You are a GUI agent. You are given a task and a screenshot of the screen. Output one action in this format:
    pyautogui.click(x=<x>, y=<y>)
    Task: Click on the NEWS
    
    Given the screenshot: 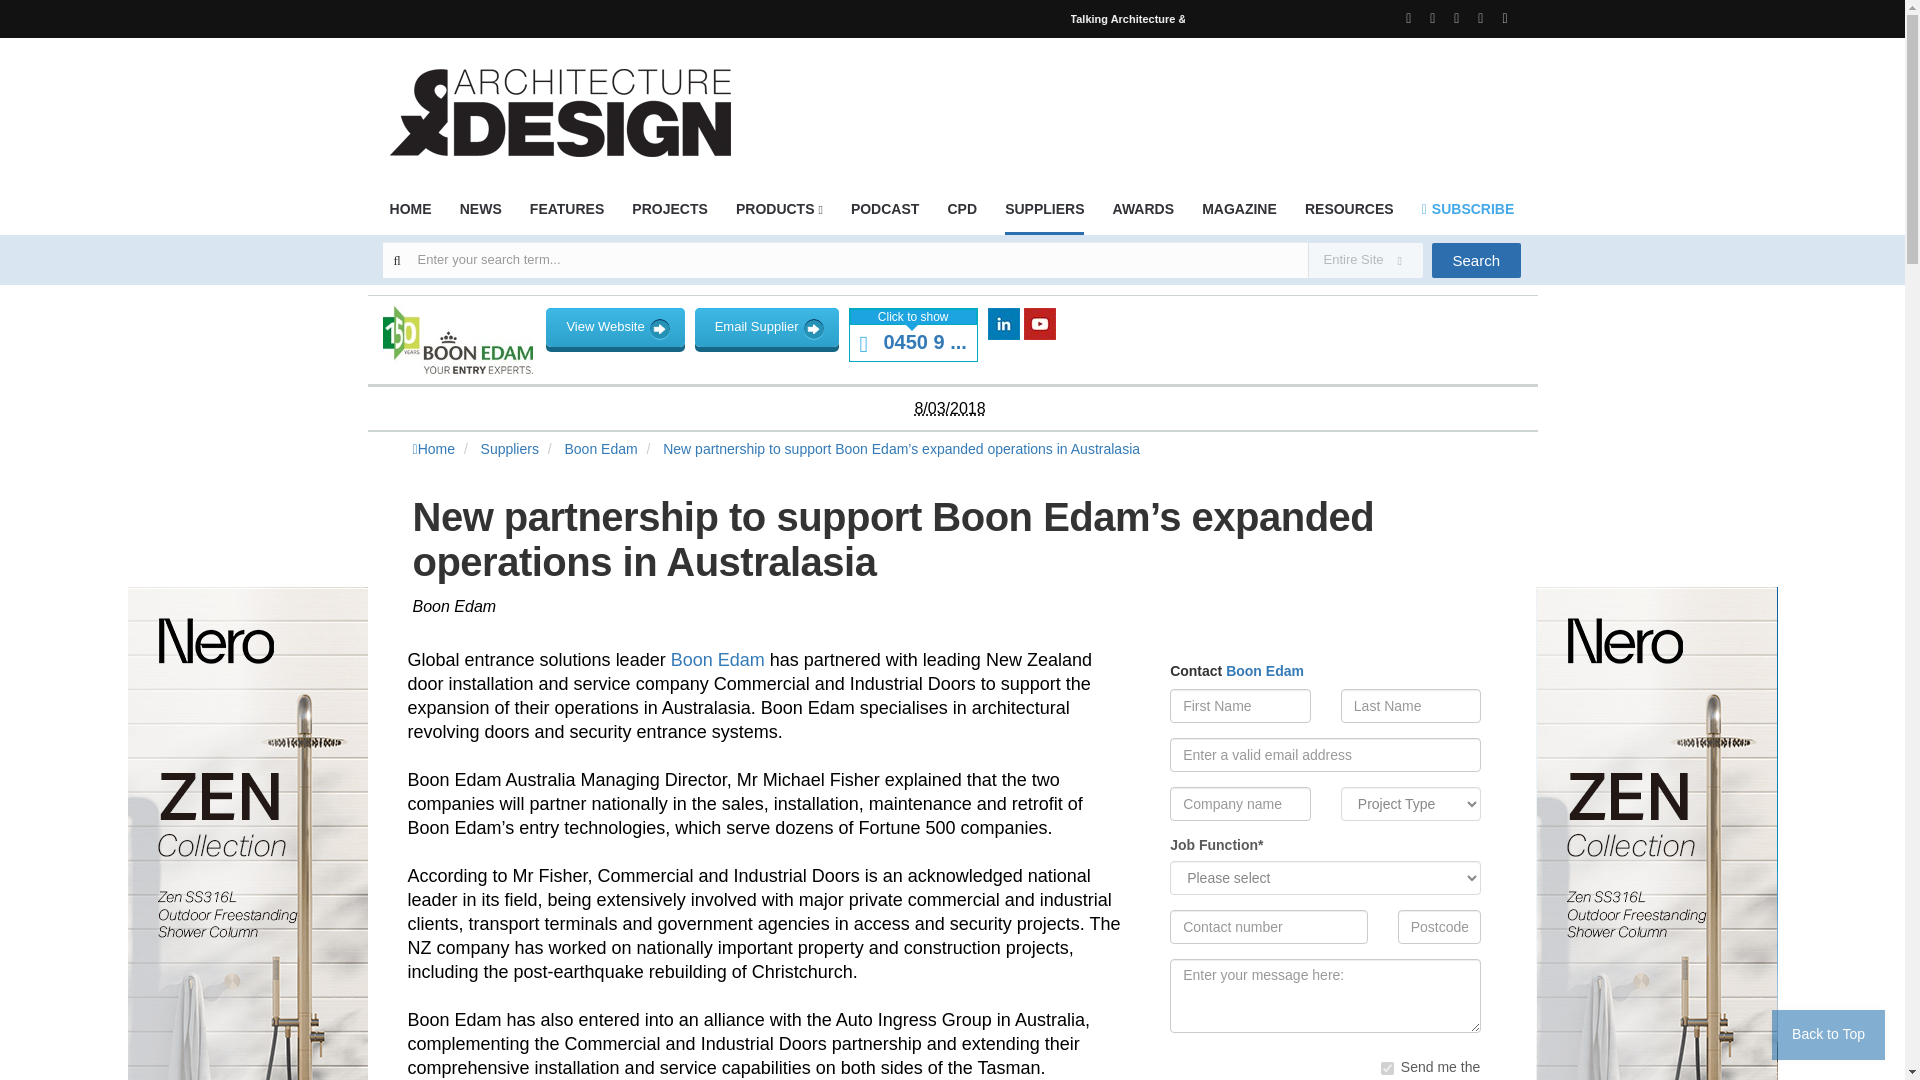 What is the action you would take?
    pyautogui.click(x=480, y=215)
    